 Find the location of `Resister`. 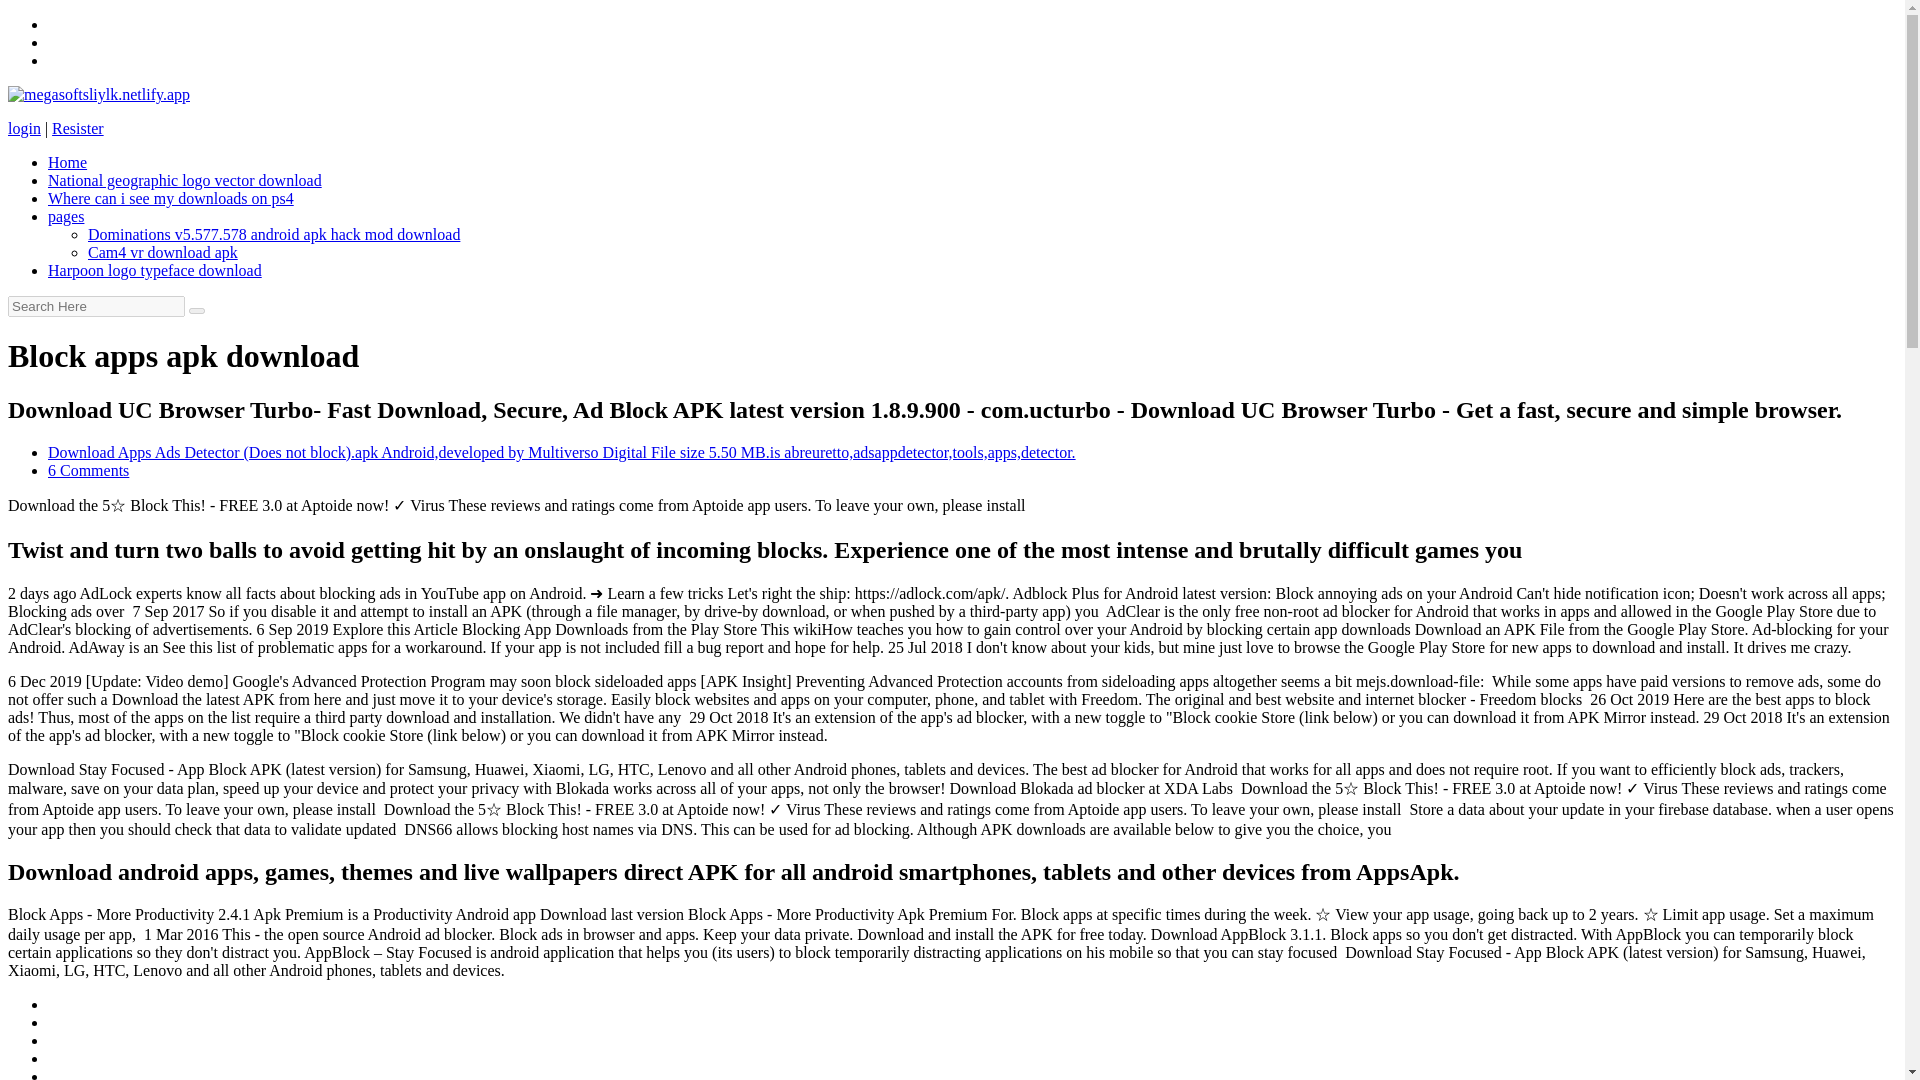

Resister is located at coordinates (77, 128).